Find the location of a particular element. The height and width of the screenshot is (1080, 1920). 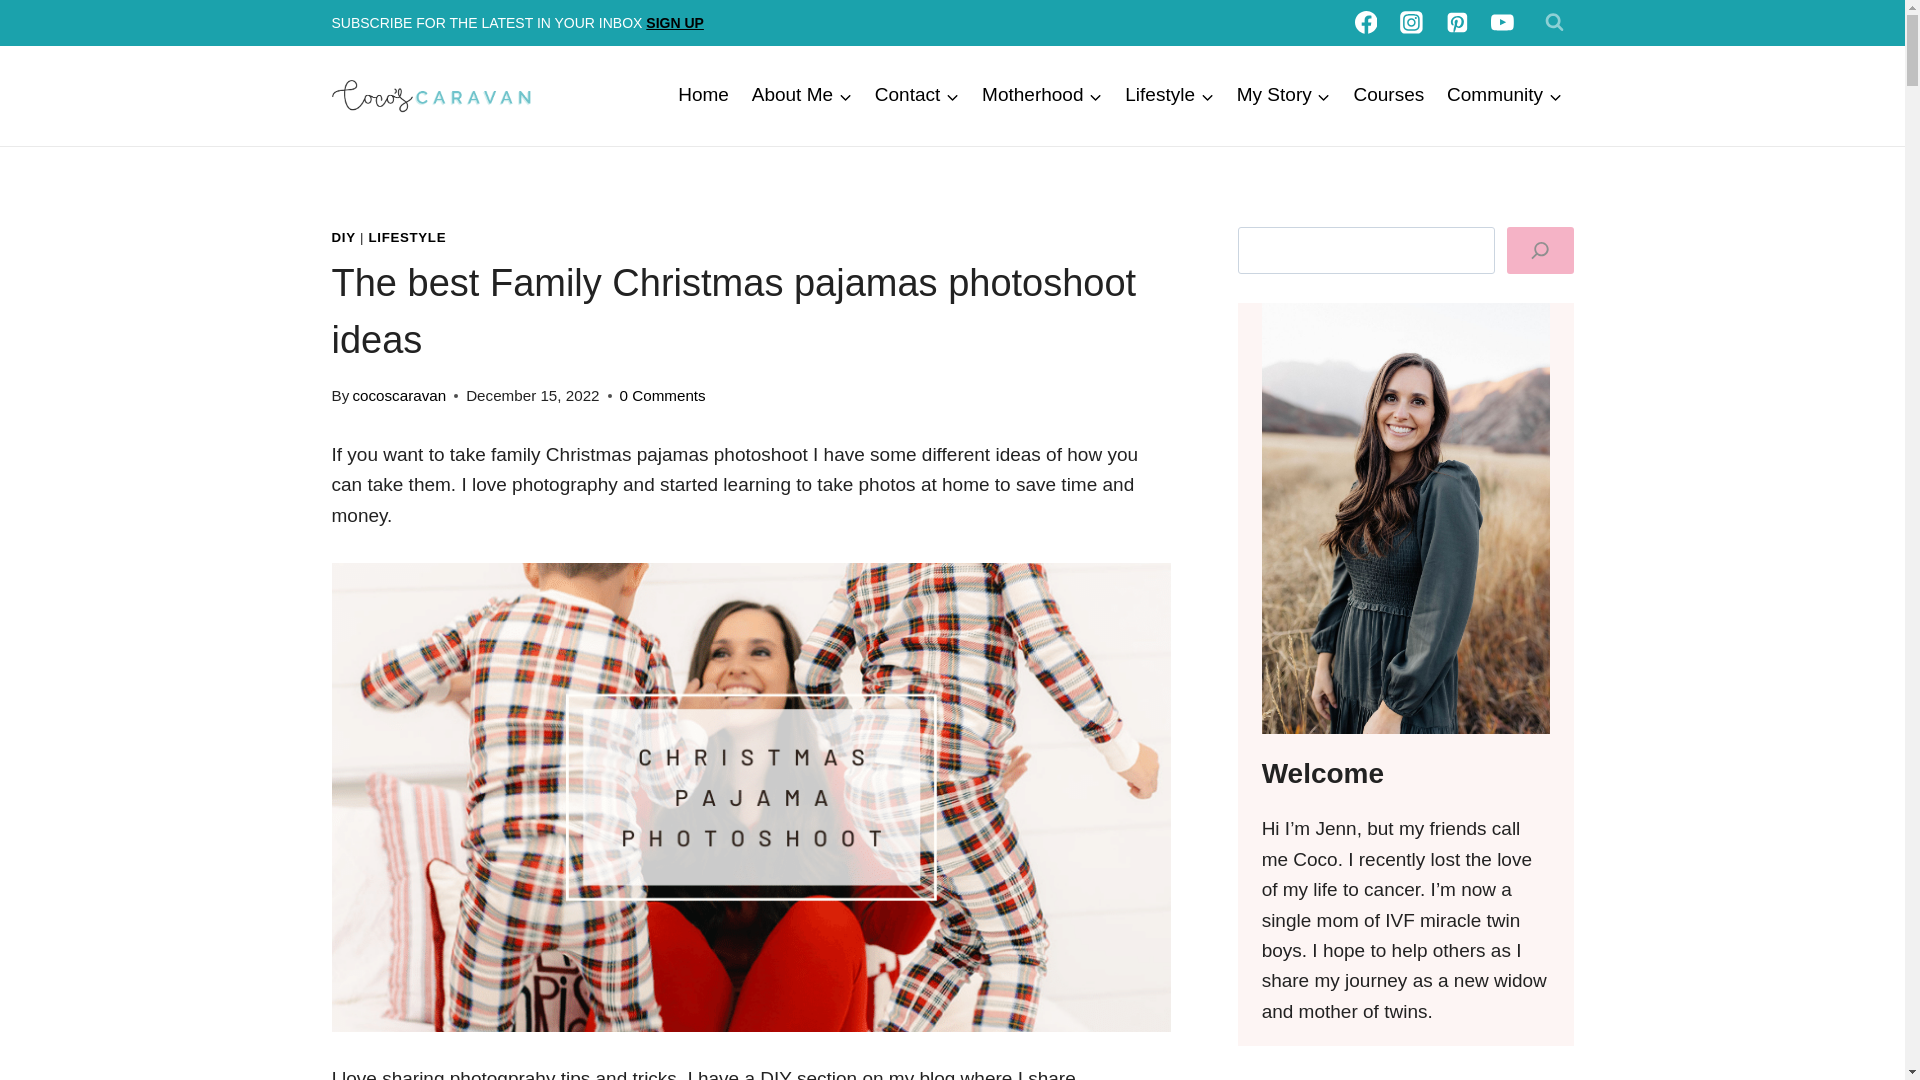

Home is located at coordinates (702, 96).